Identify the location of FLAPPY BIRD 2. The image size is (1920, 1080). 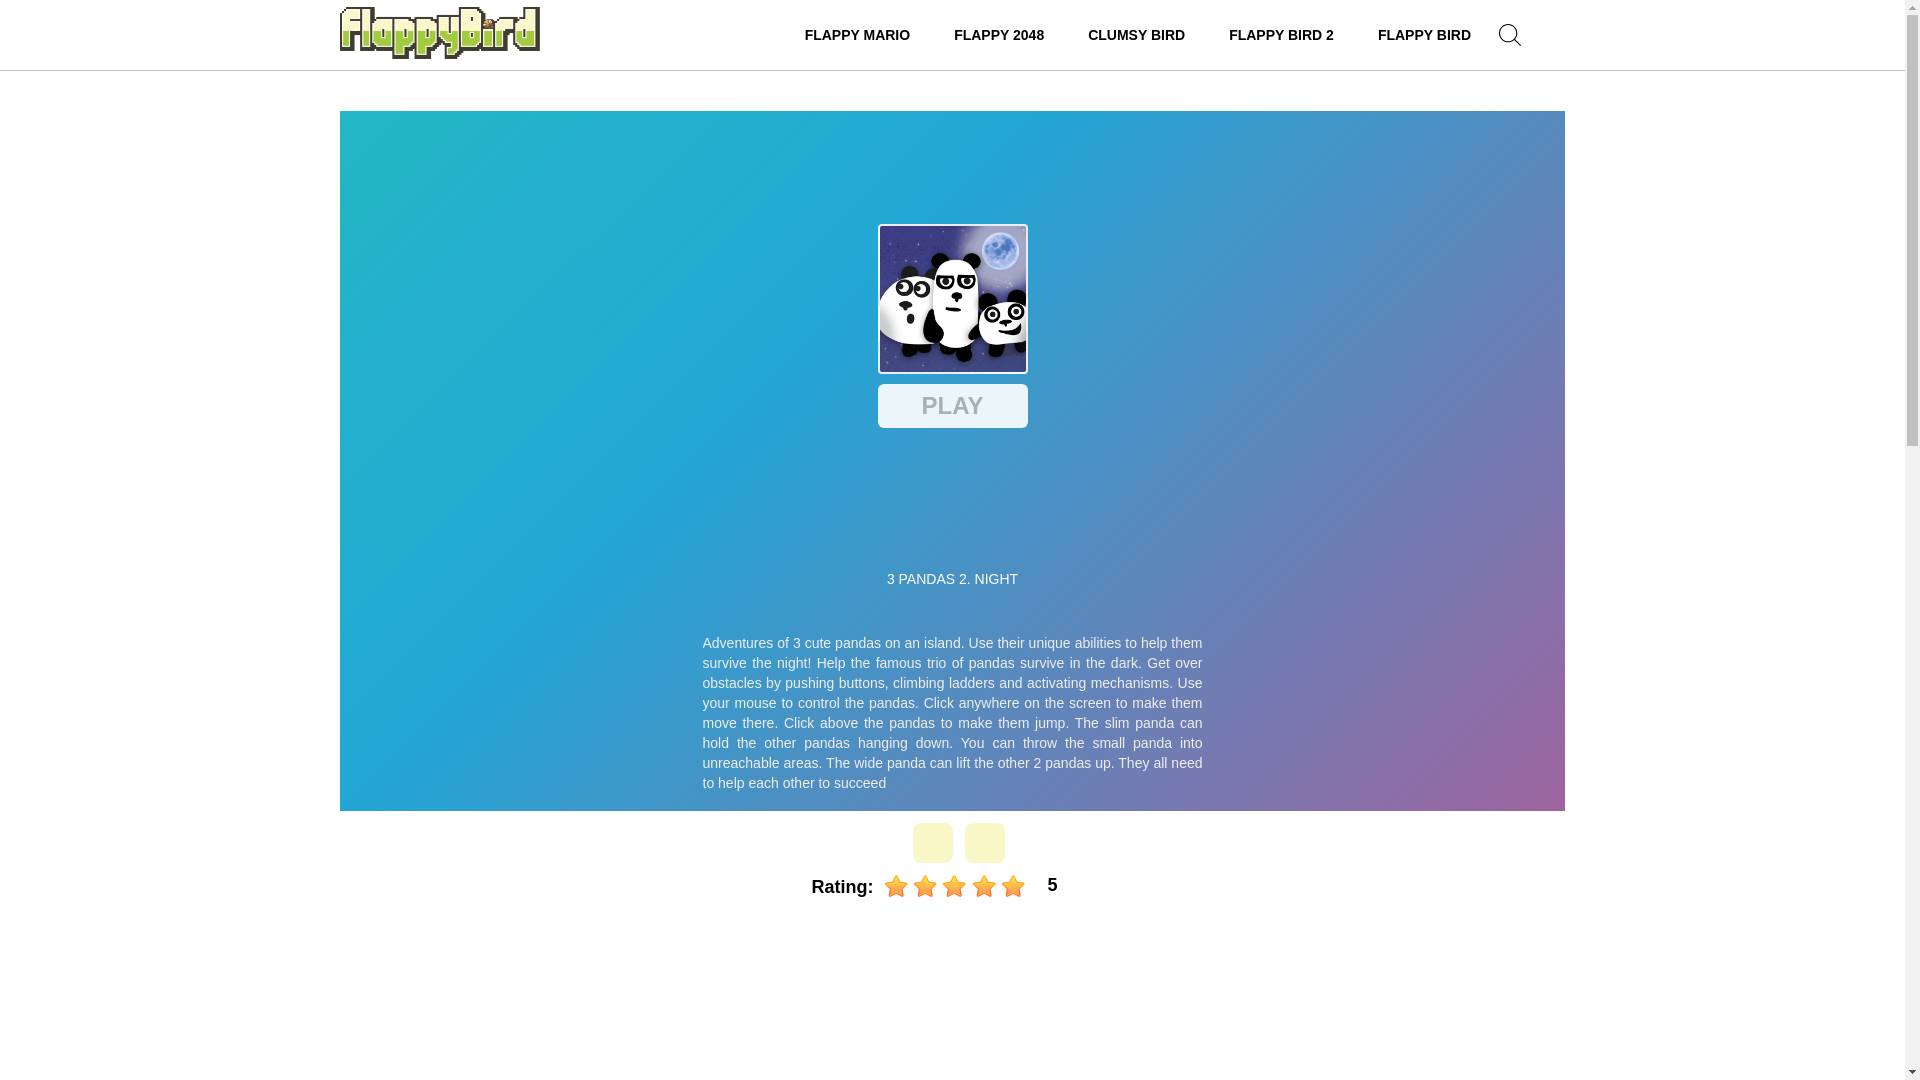
(1281, 34).